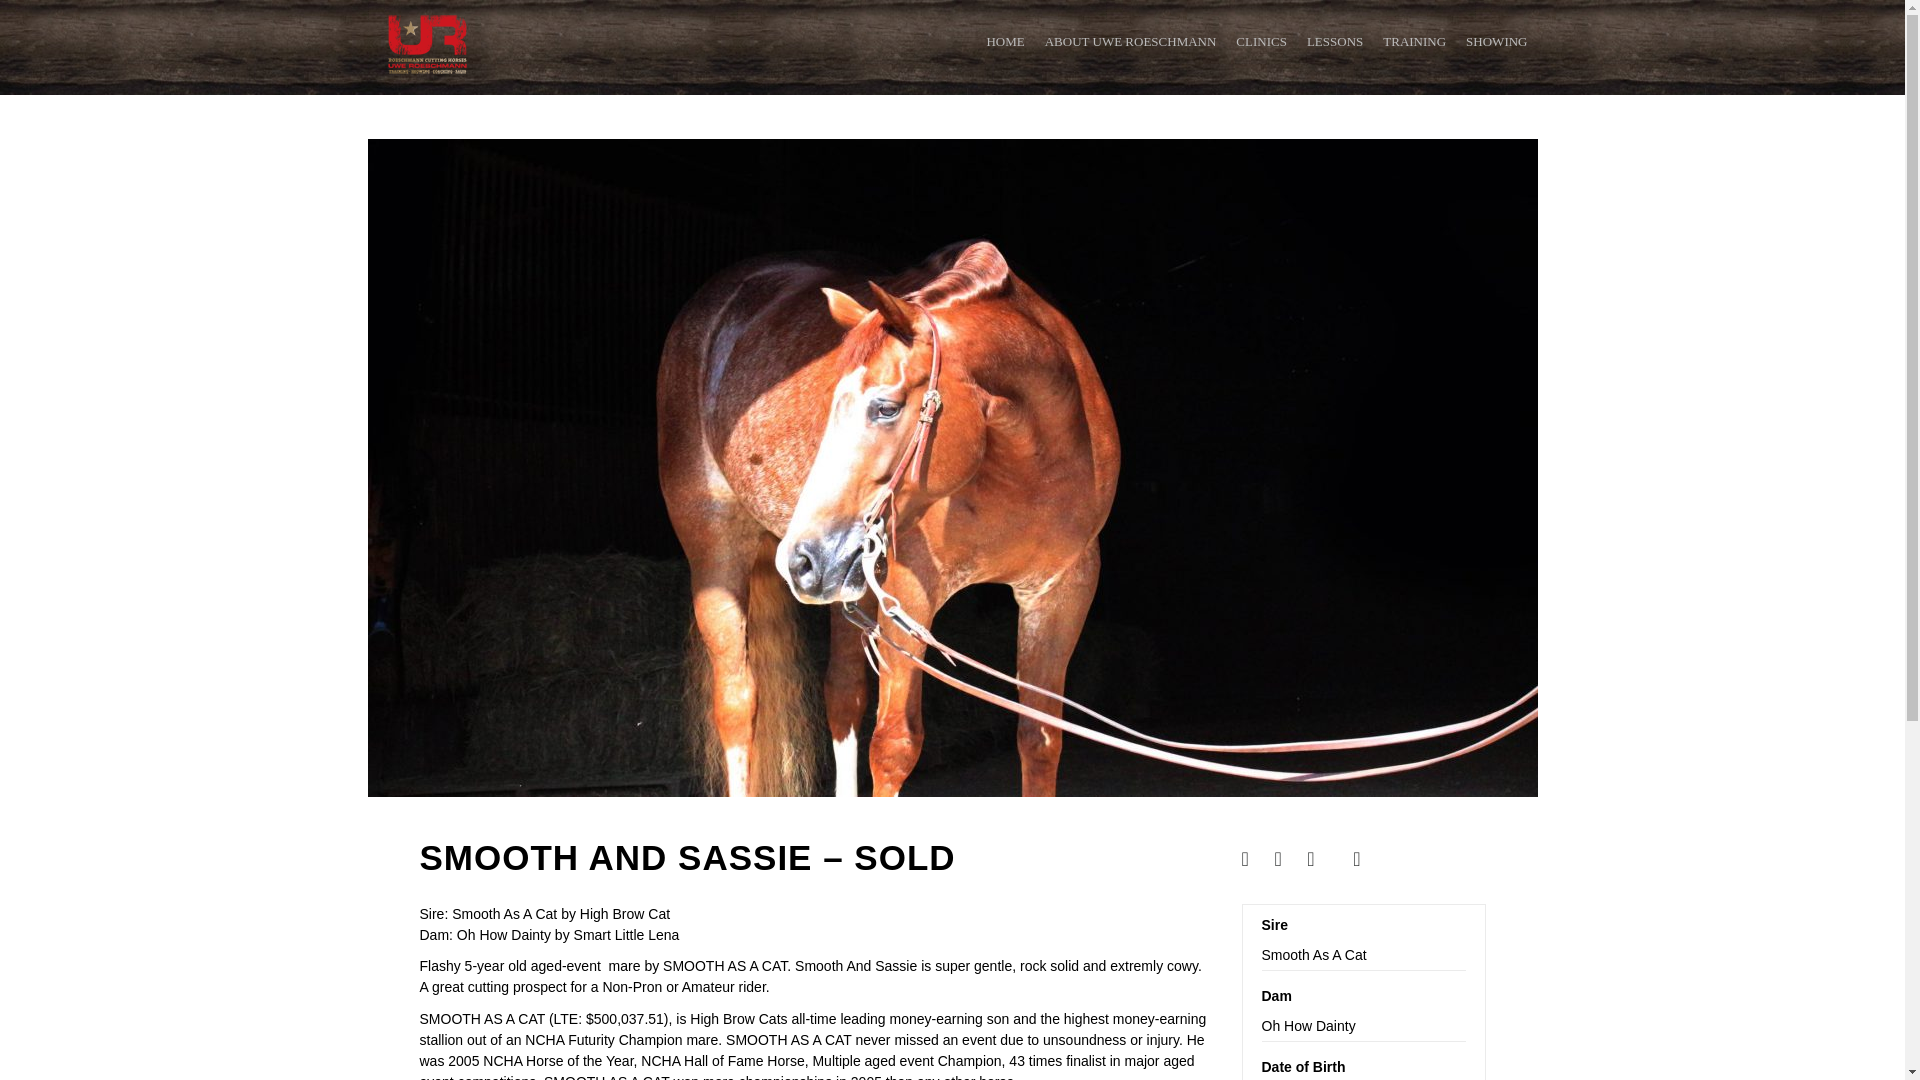 Image resolution: width=1920 pixels, height=1080 pixels. What do you see at coordinates (1496, 42) in the screenshot?
I see `SHOWING` at bounding box center [1496, 42].